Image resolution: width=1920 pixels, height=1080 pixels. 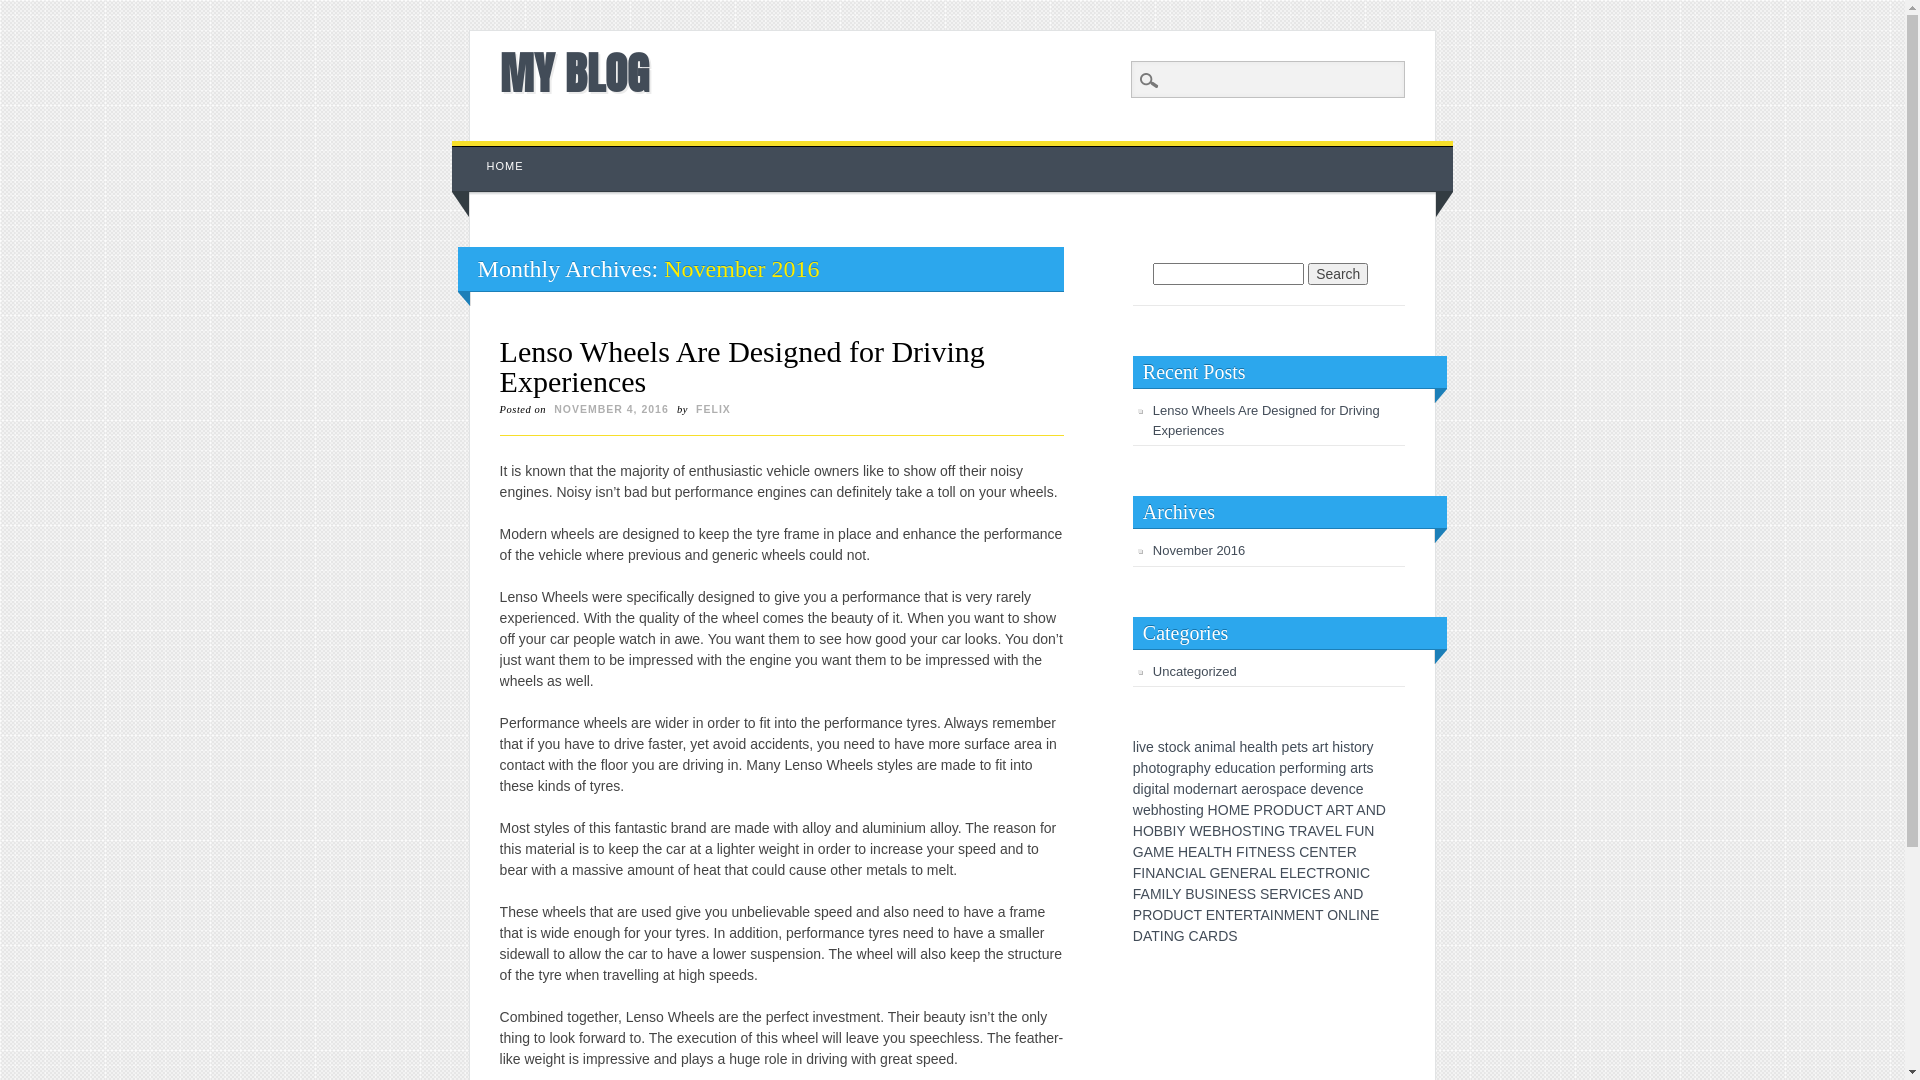 What do you see at coordinates (1170, 810) in the screenshot?
I see `o` at bounding box center [1170, 810].